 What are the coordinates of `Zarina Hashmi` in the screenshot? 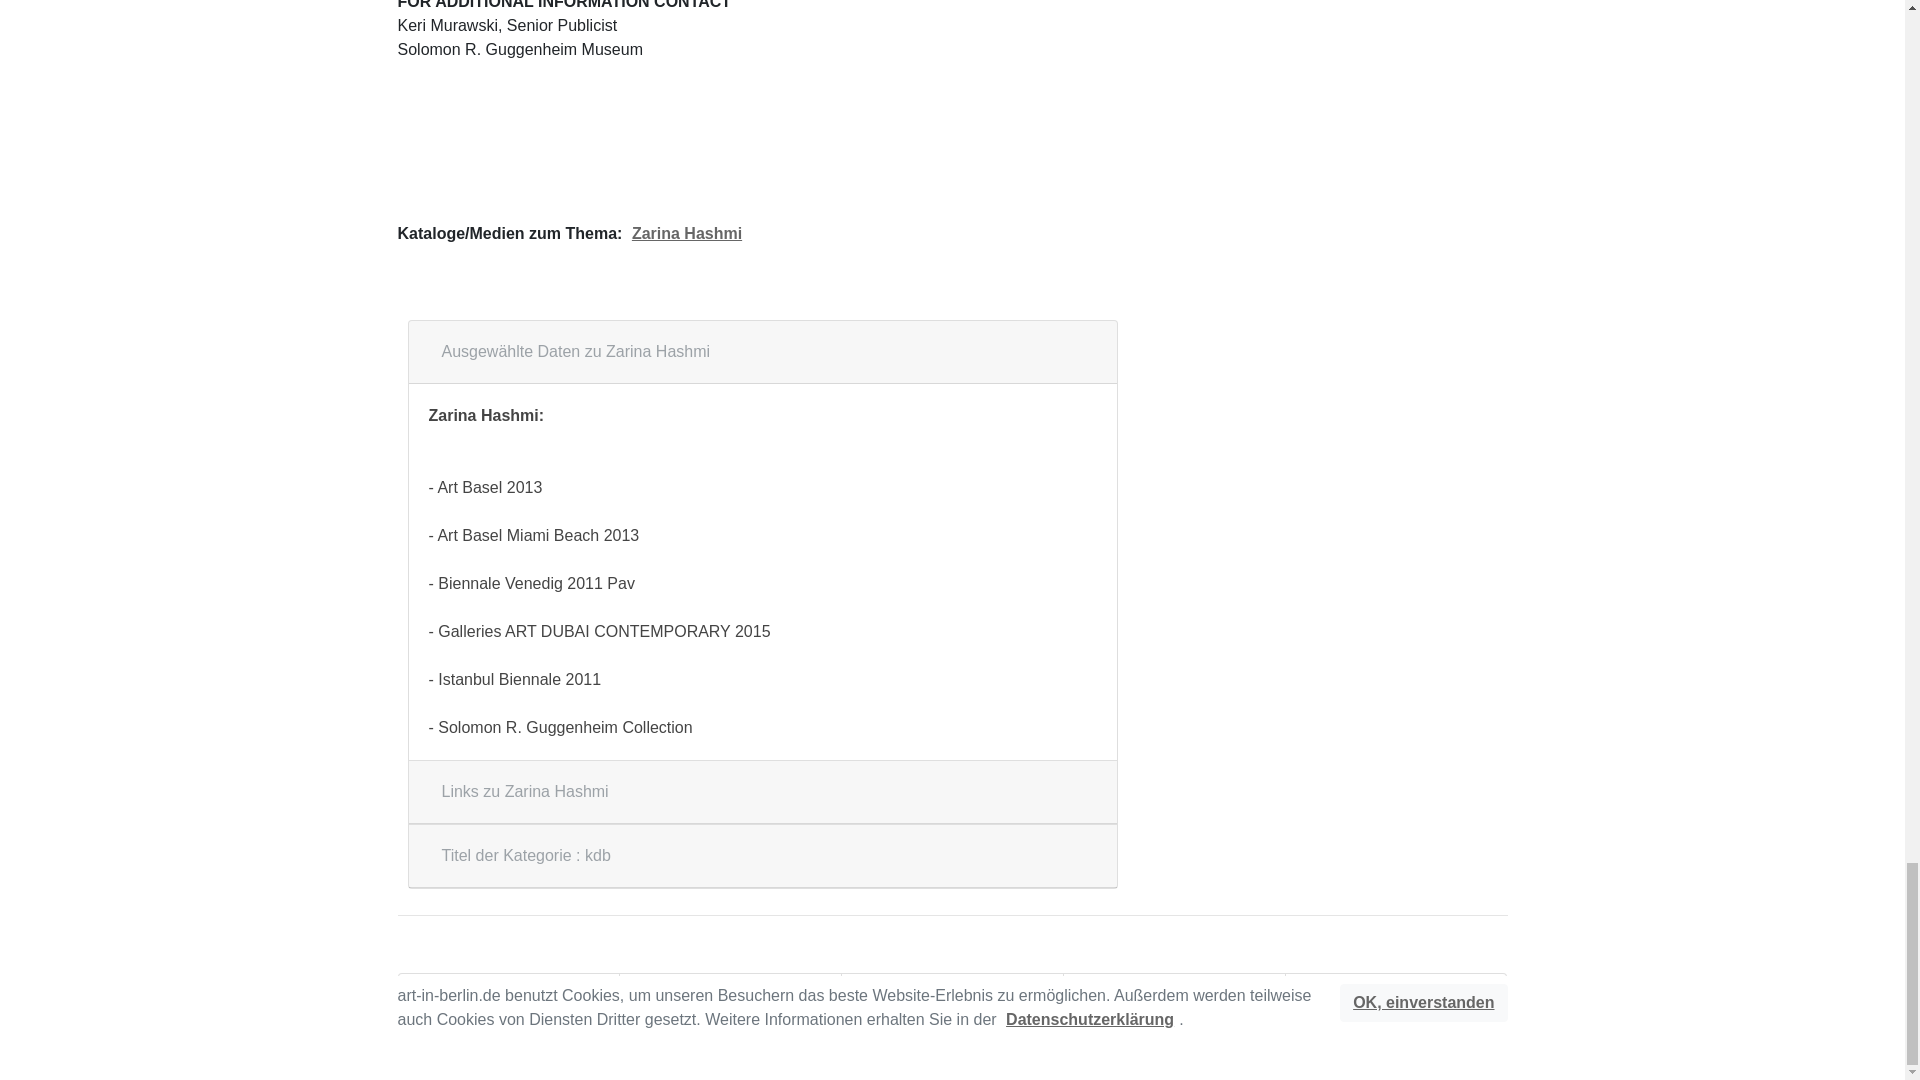 It's located at (686, 234).